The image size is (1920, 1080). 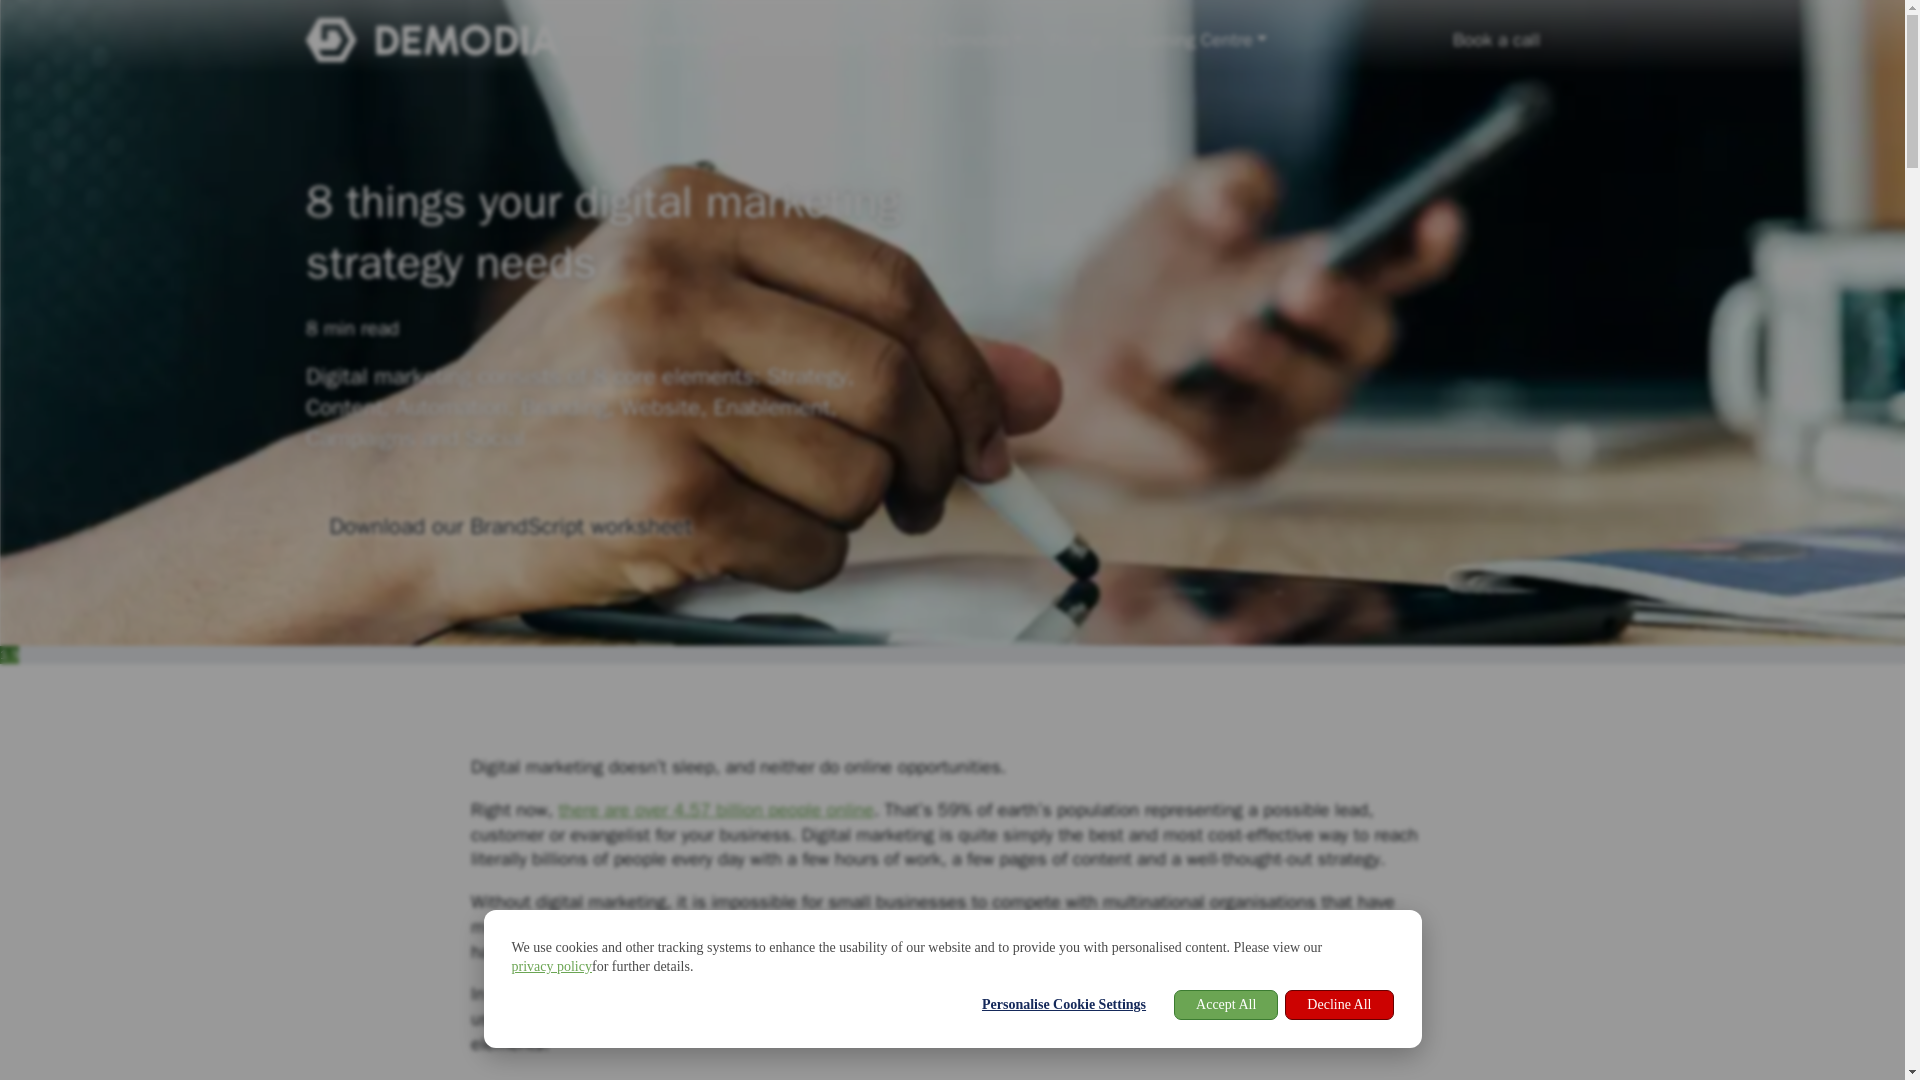 I want to click on What We Do, so click(x=818, y=40).